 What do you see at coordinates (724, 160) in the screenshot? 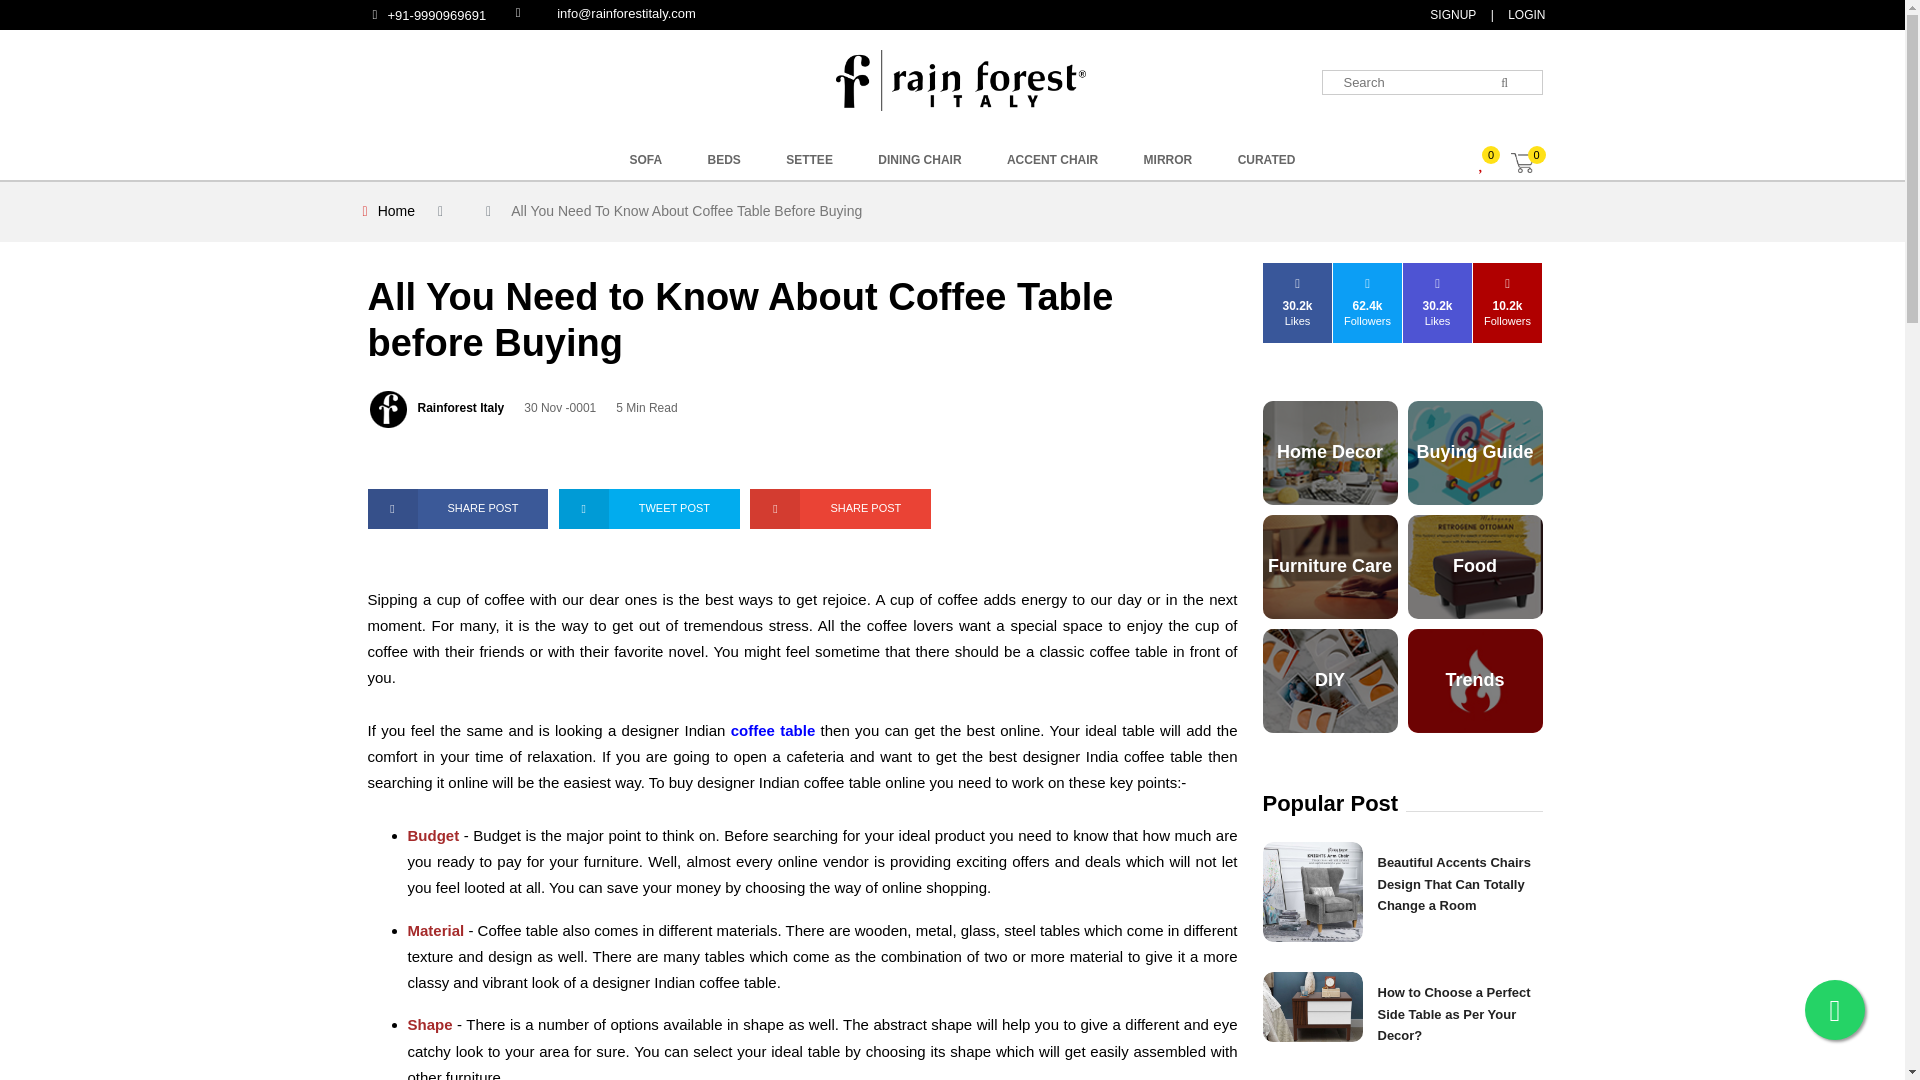
I see `BEDS` at bounding box center [724, 160].